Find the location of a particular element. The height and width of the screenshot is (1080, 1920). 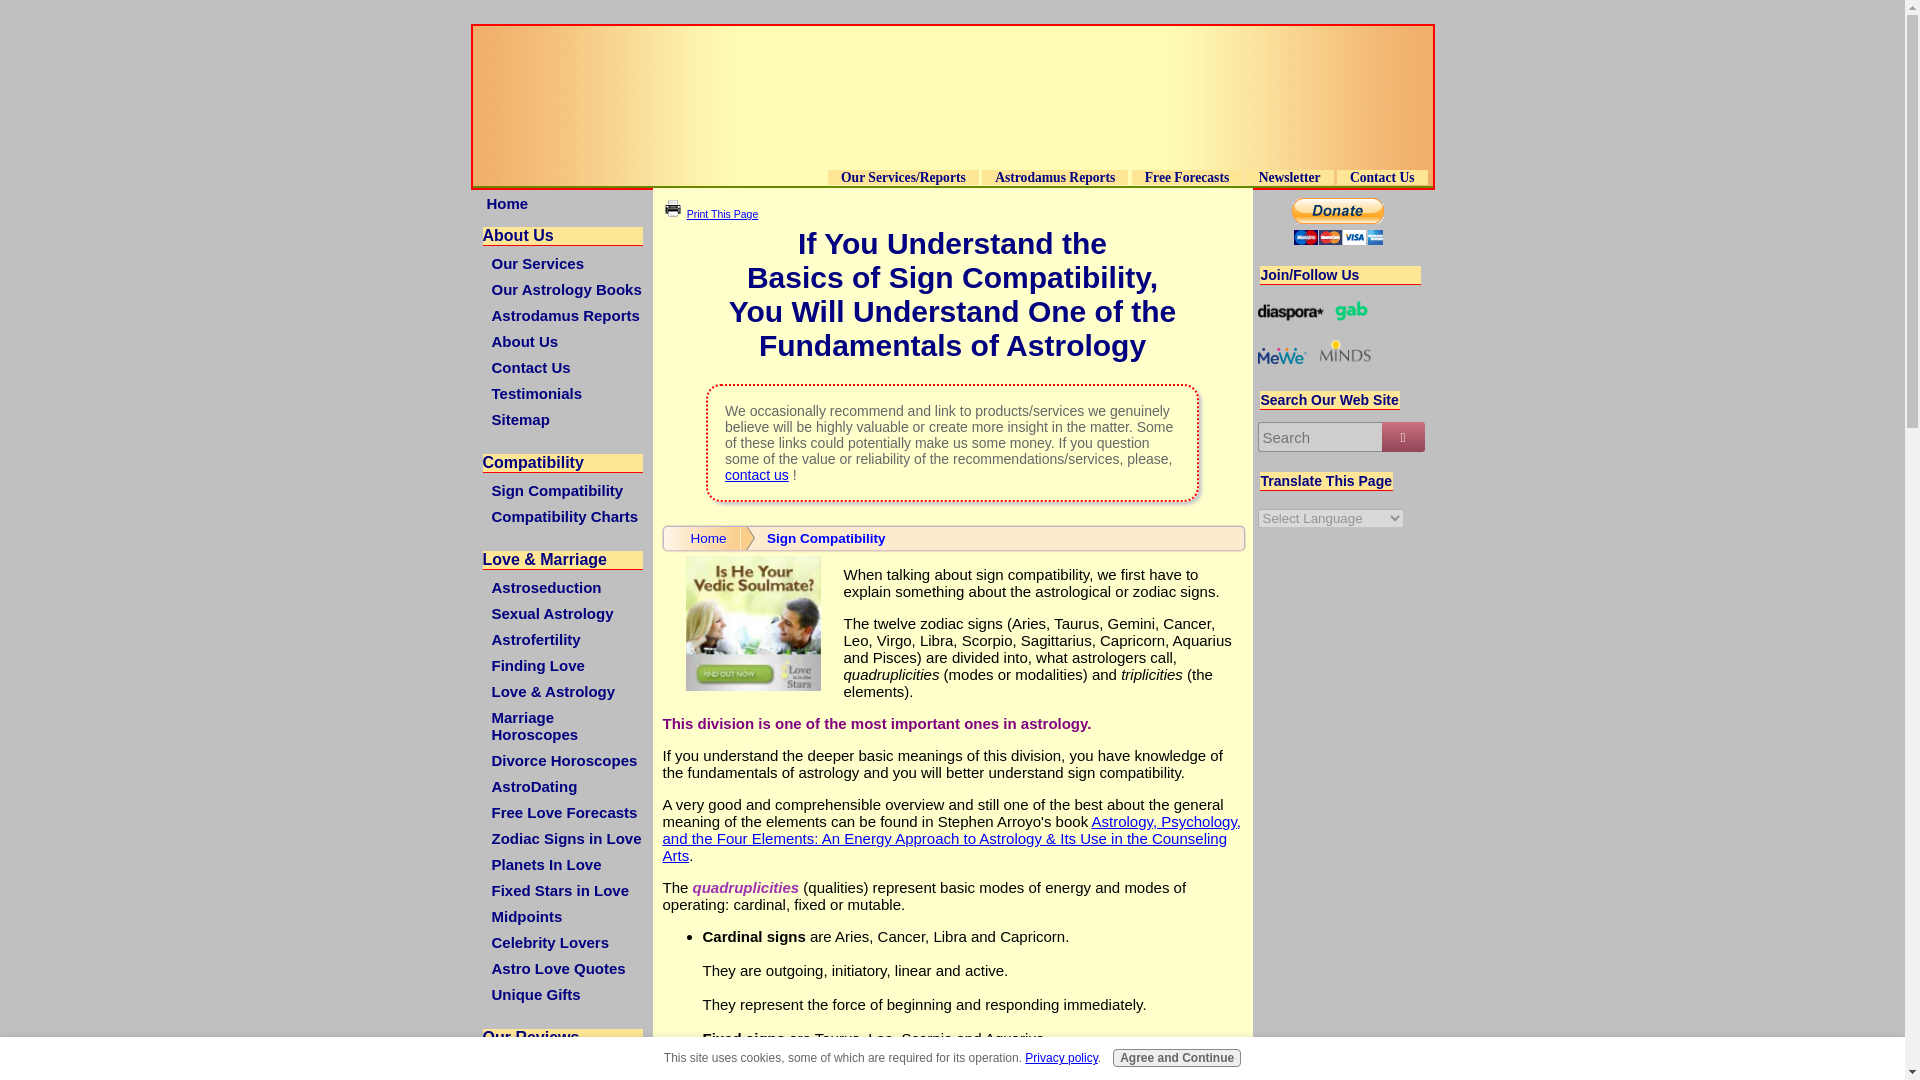

Home is located at coordinates (561, 203).